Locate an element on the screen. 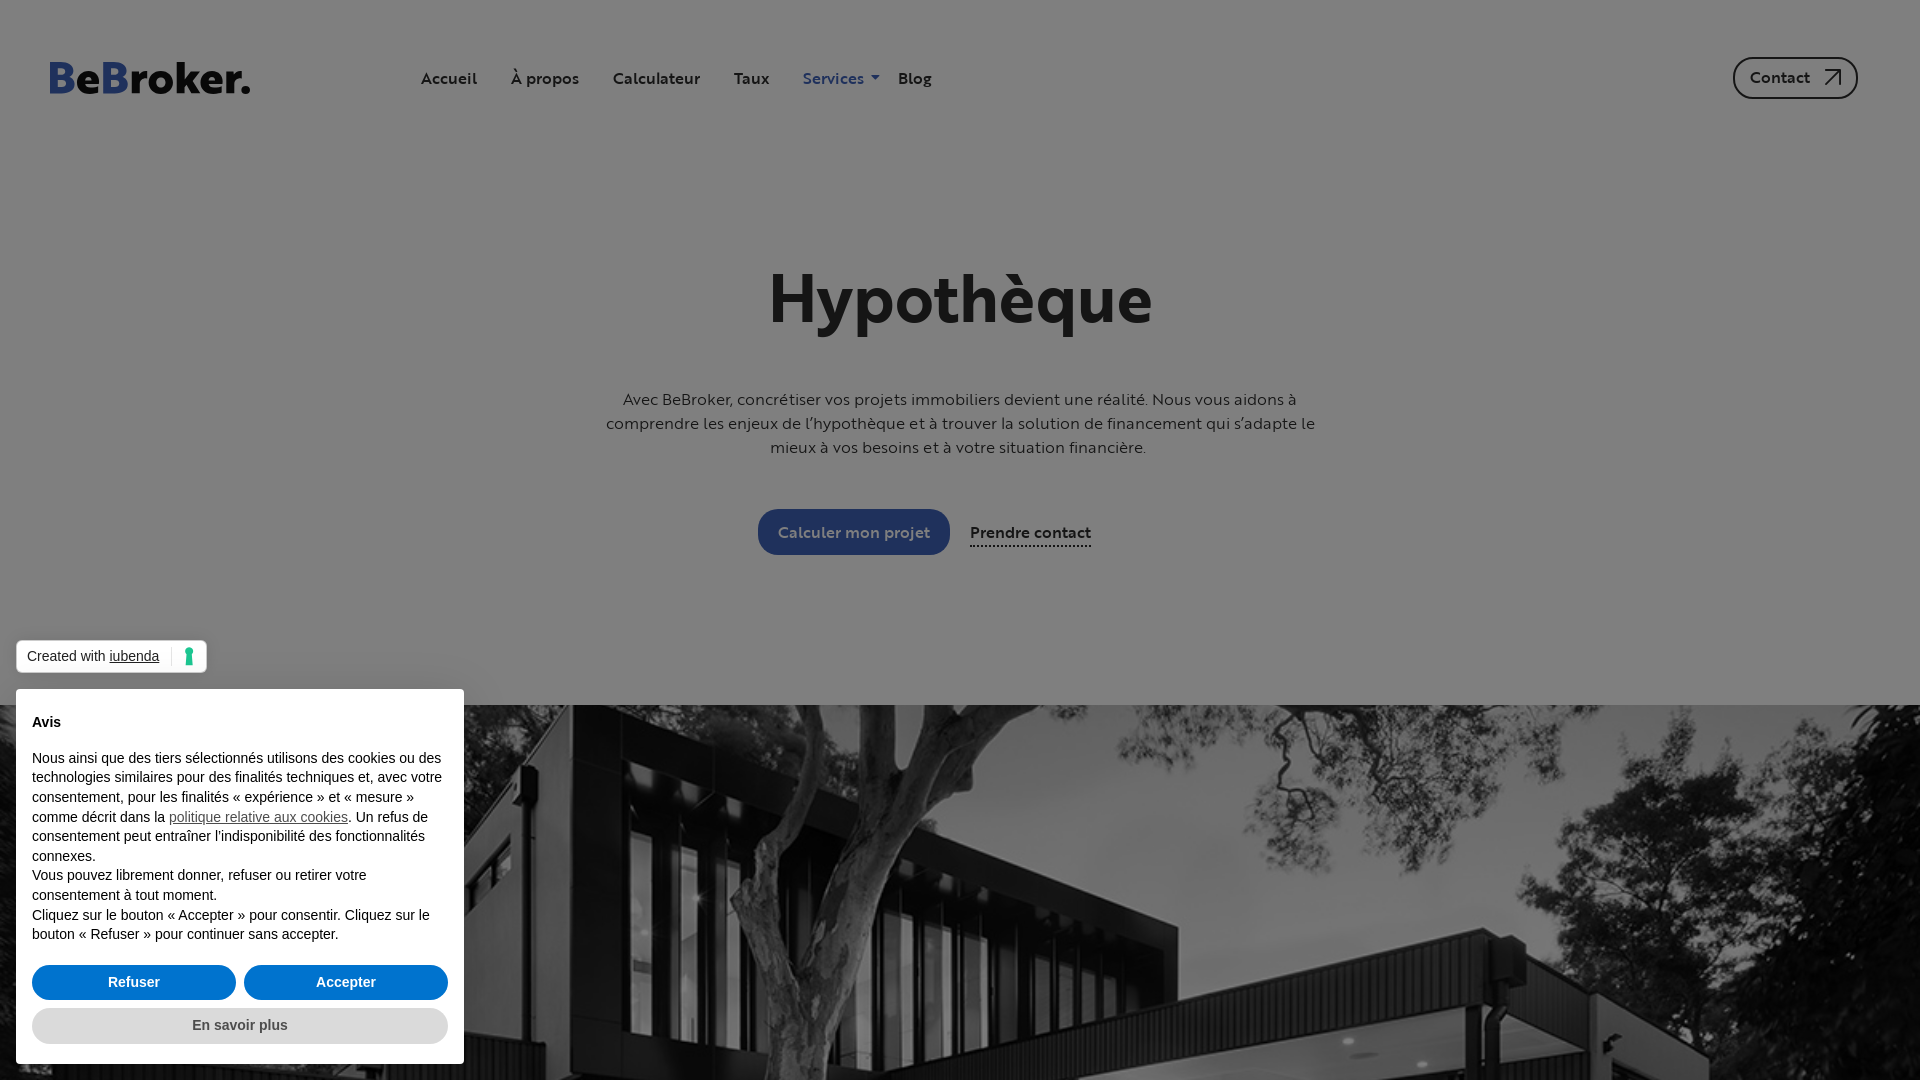 This screenshot has height=1080, width=1920. Taux is located at coordinates (752, 78).